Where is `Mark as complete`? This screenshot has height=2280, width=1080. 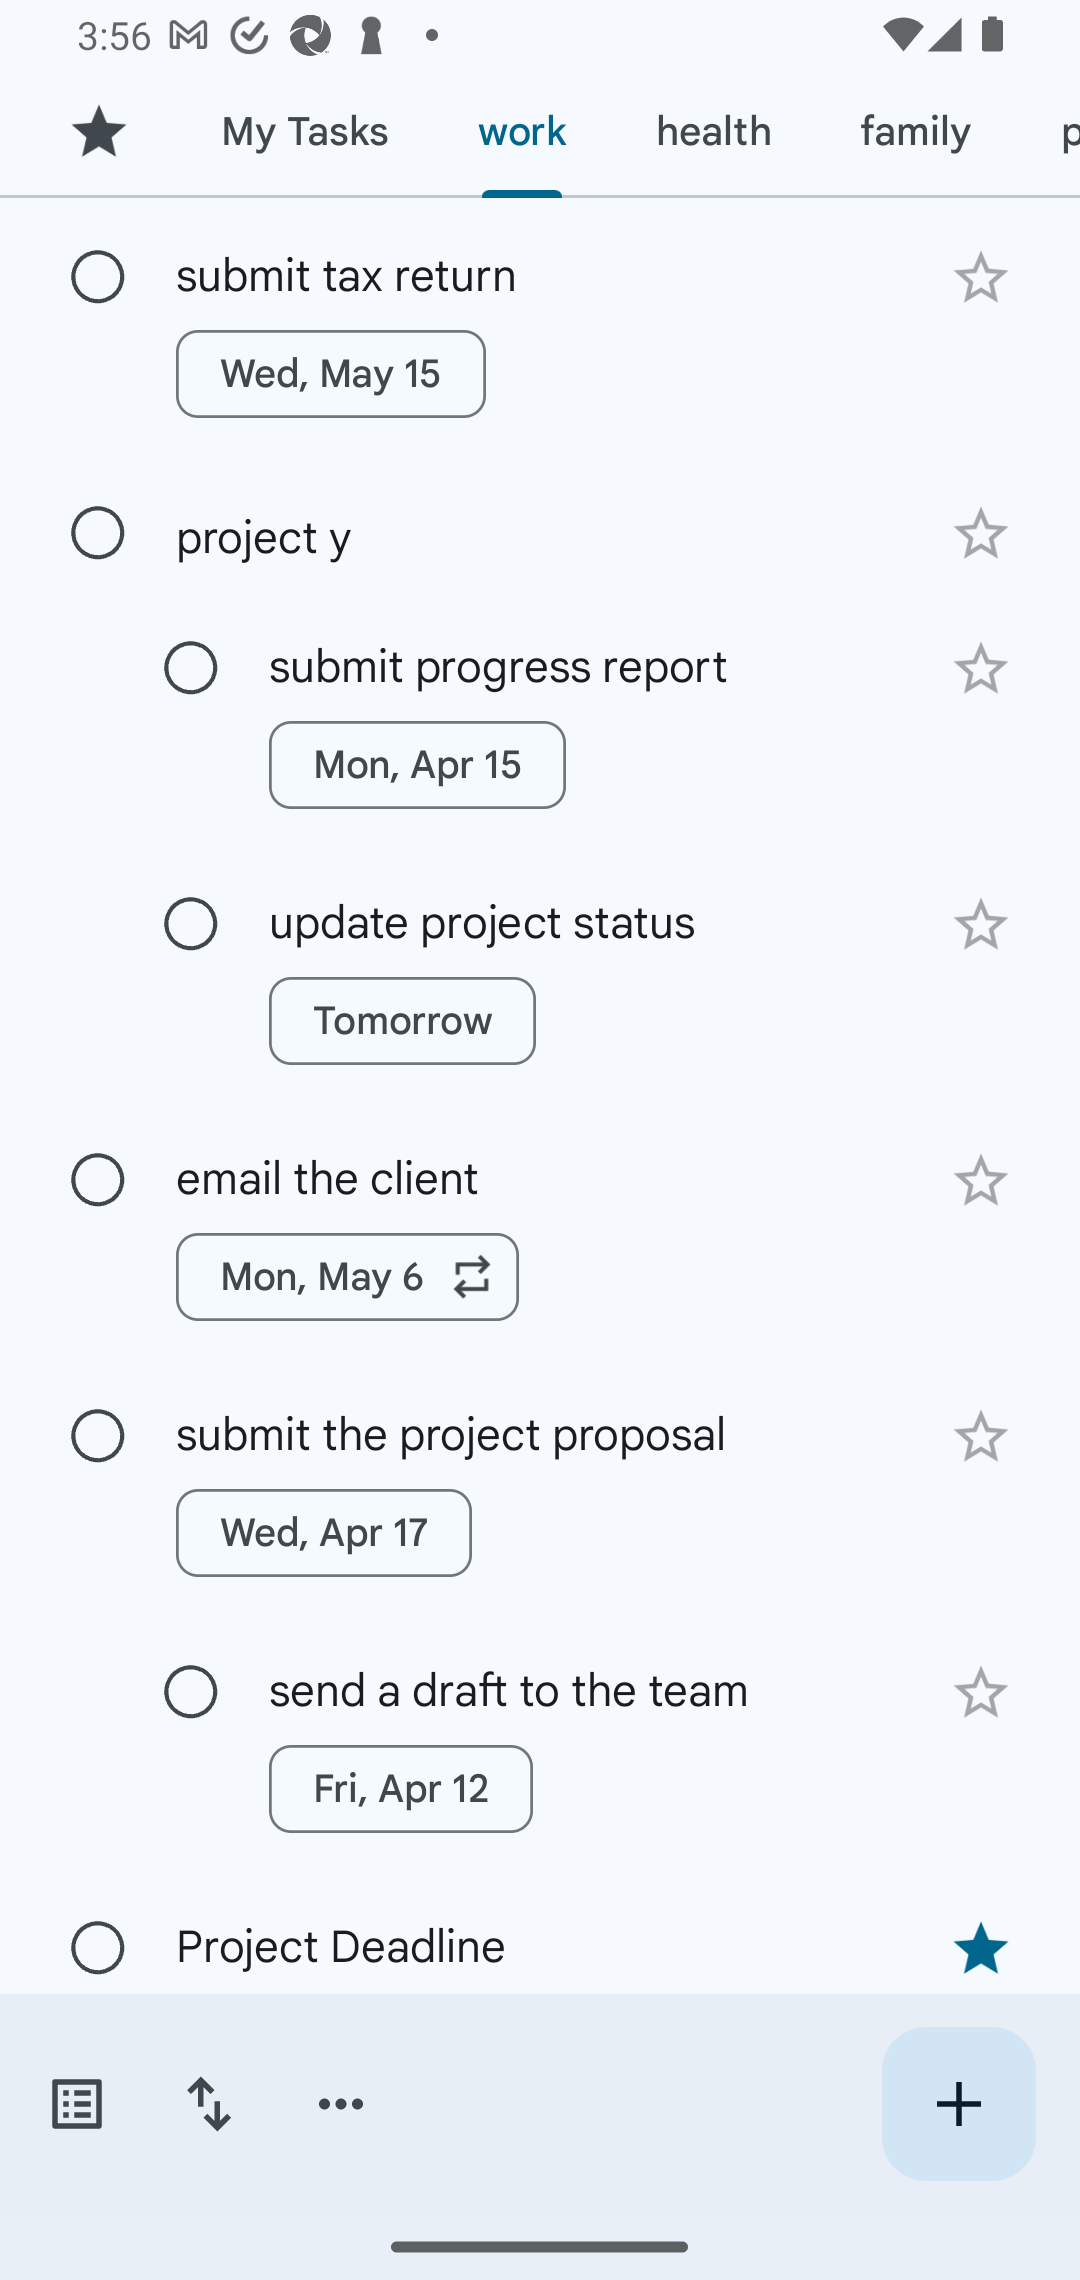
Mark as complete is located at coordinates (191, 924).